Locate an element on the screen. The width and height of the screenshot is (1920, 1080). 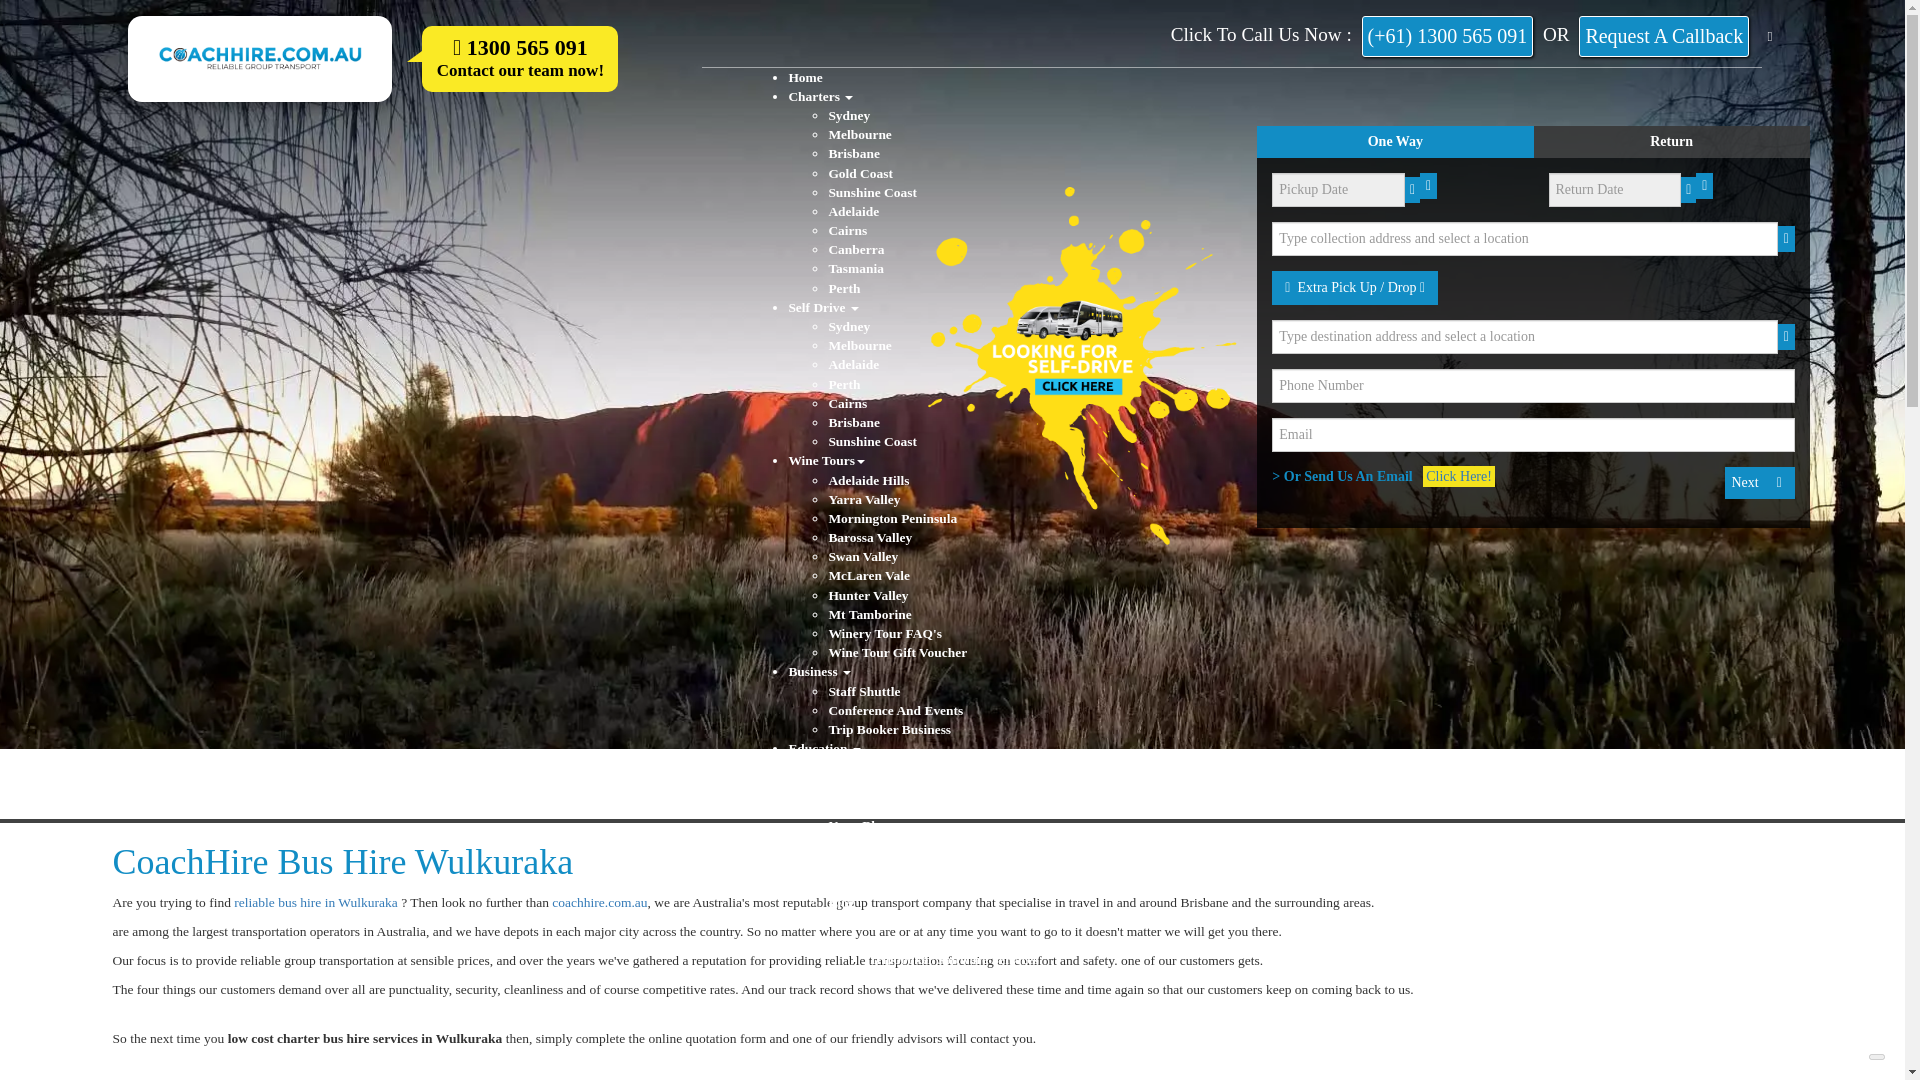
Mt Tamborine is located at coordinates (868, 614).